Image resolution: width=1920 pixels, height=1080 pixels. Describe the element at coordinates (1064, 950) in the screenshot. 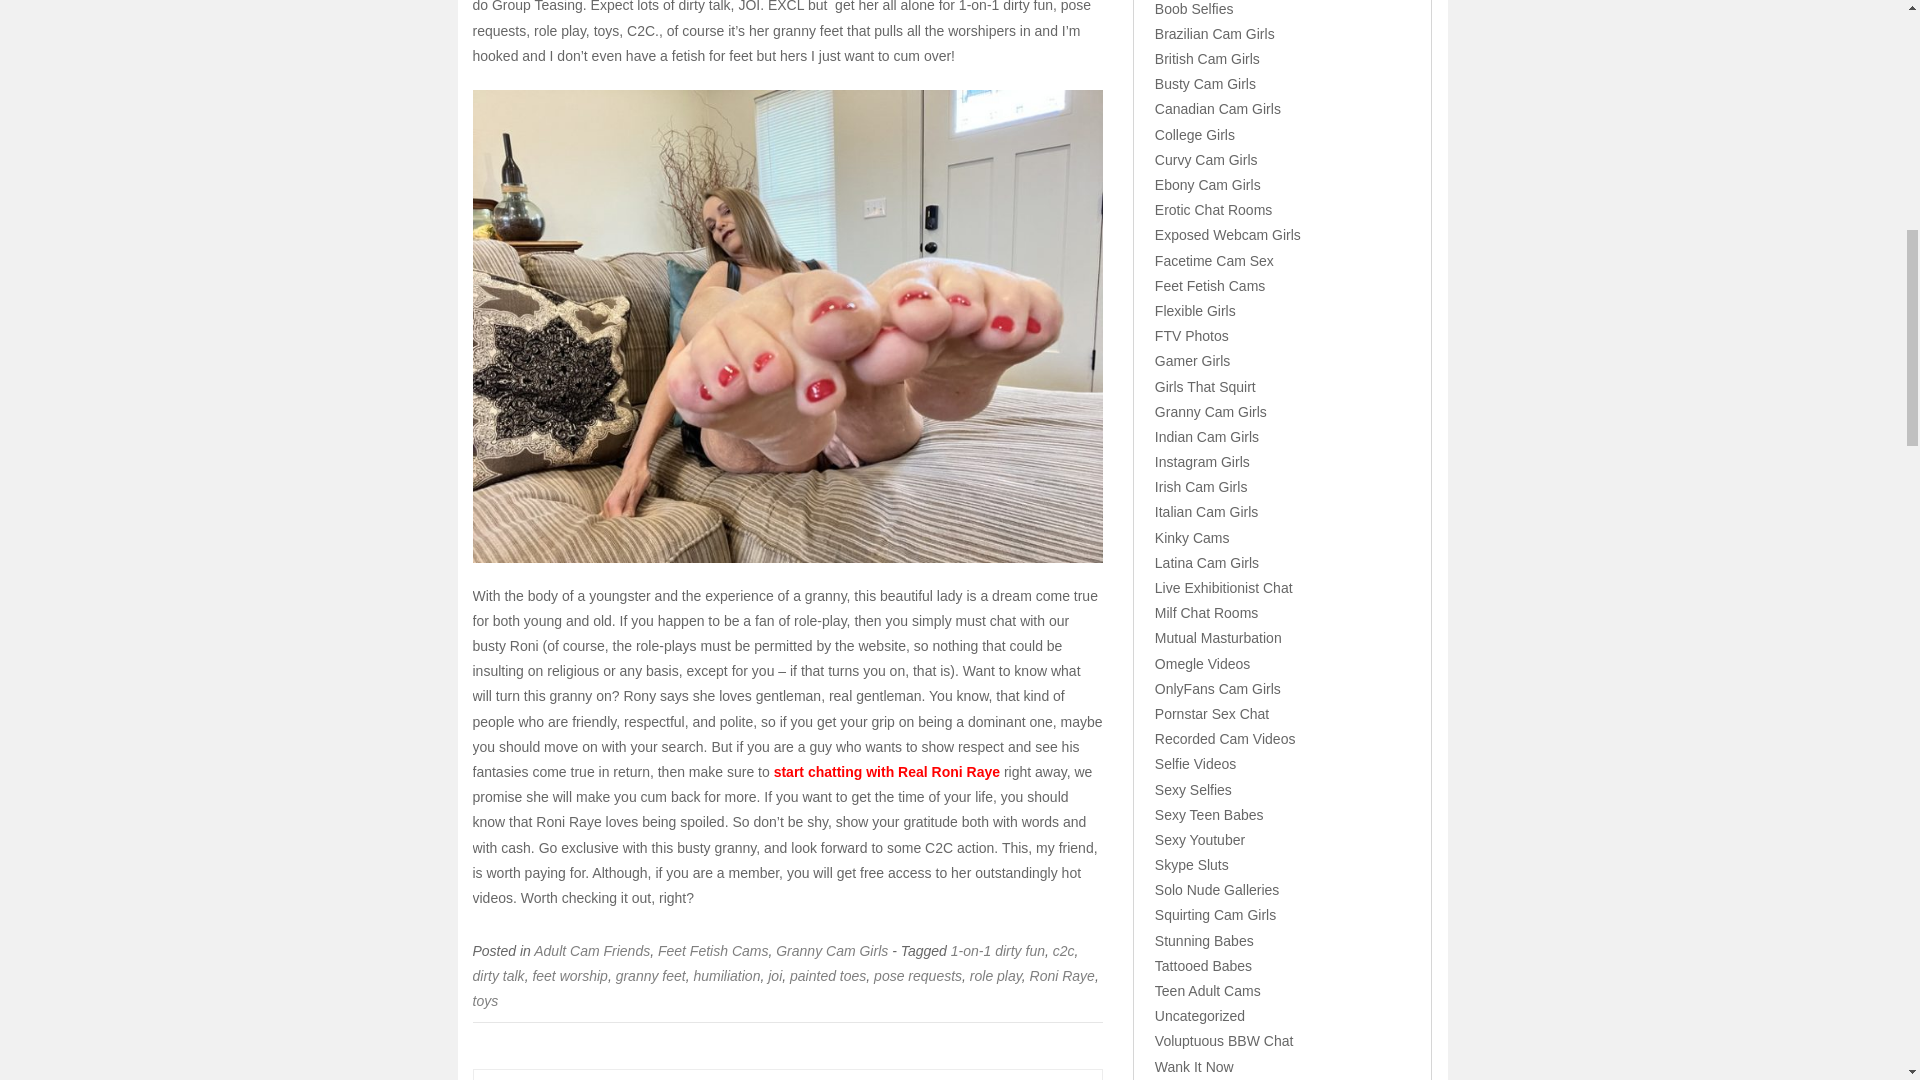

I see `c2c` at that location.